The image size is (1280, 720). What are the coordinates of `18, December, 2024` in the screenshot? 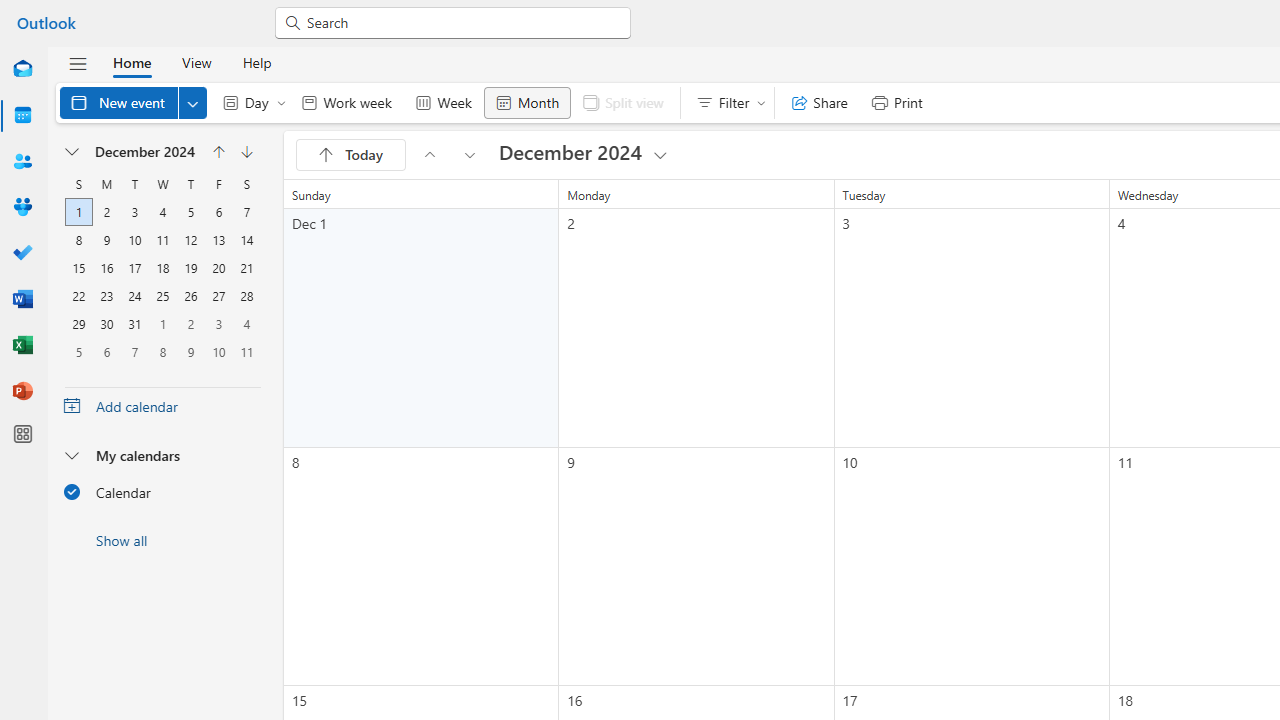 It's located at (163, 268).